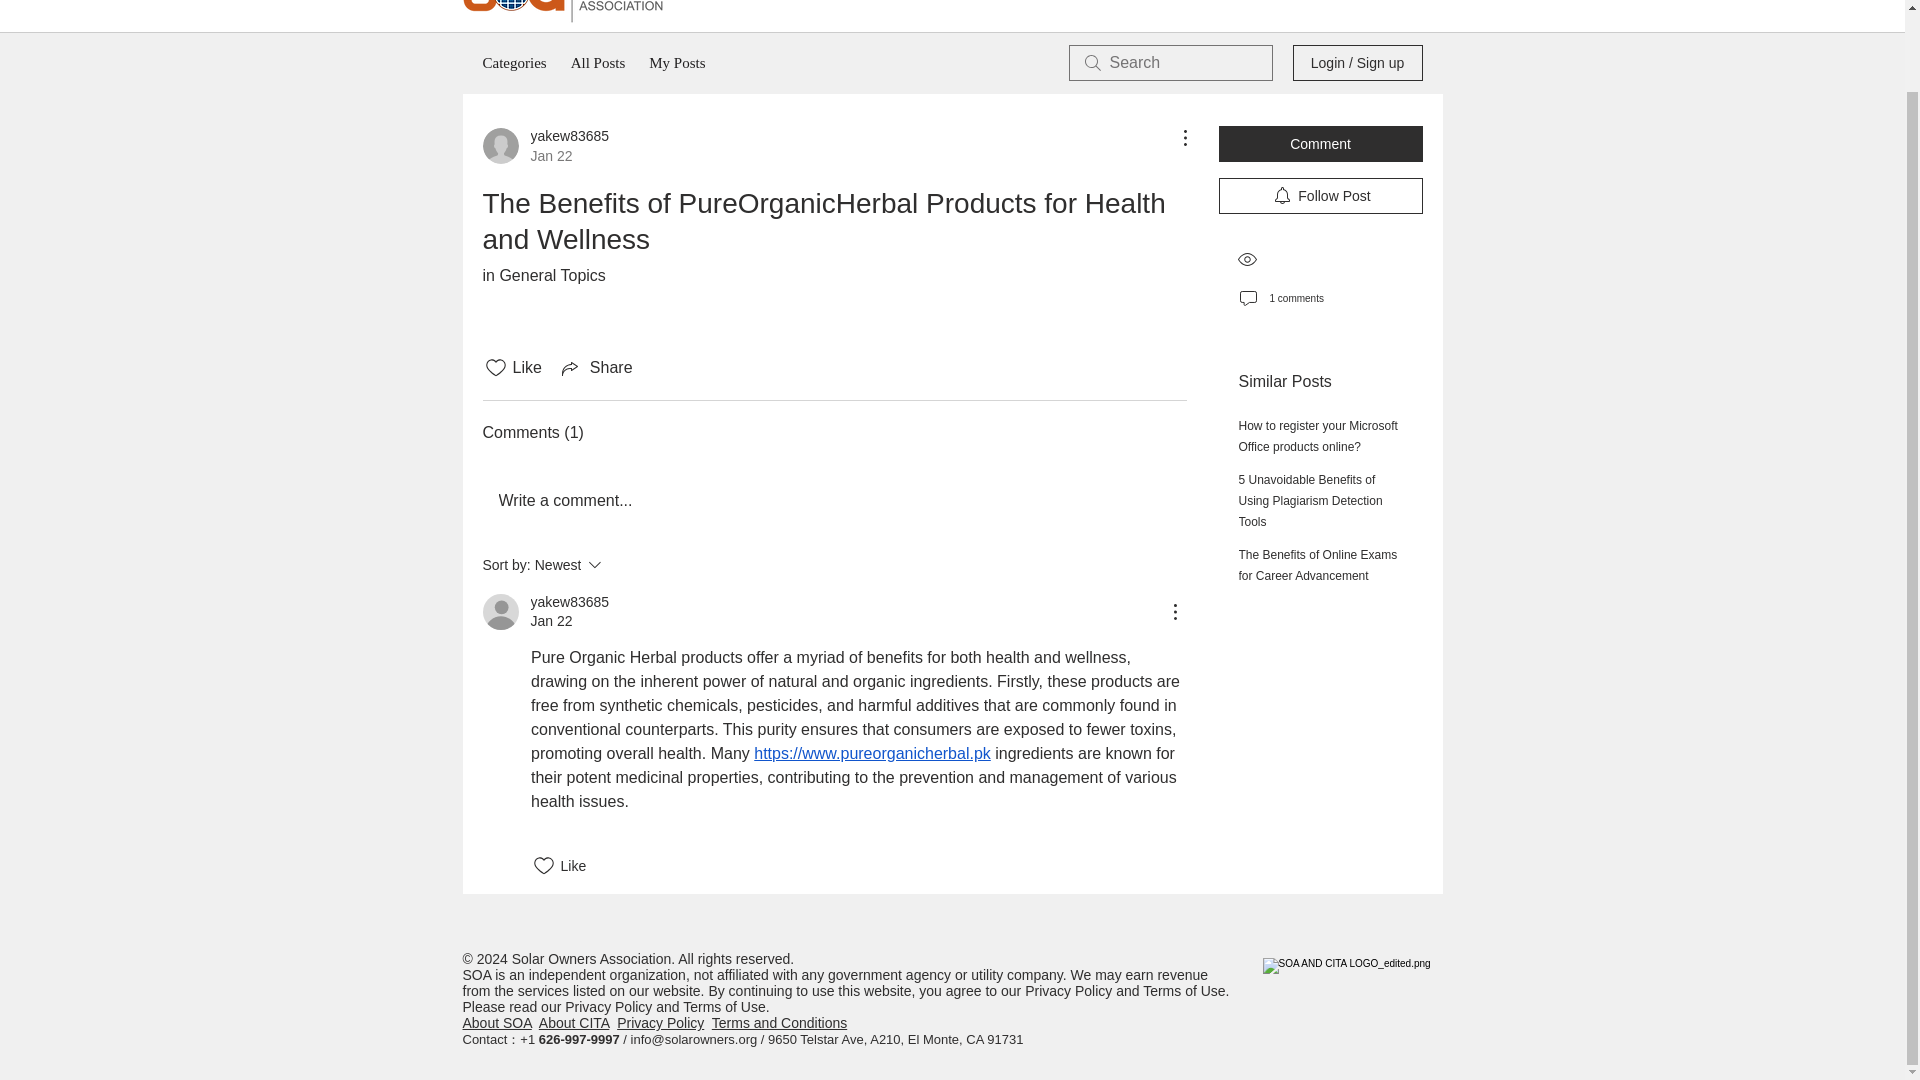 This screenshot has height=1080, width=1920. I want to click on Learn, so click(1242, 4).